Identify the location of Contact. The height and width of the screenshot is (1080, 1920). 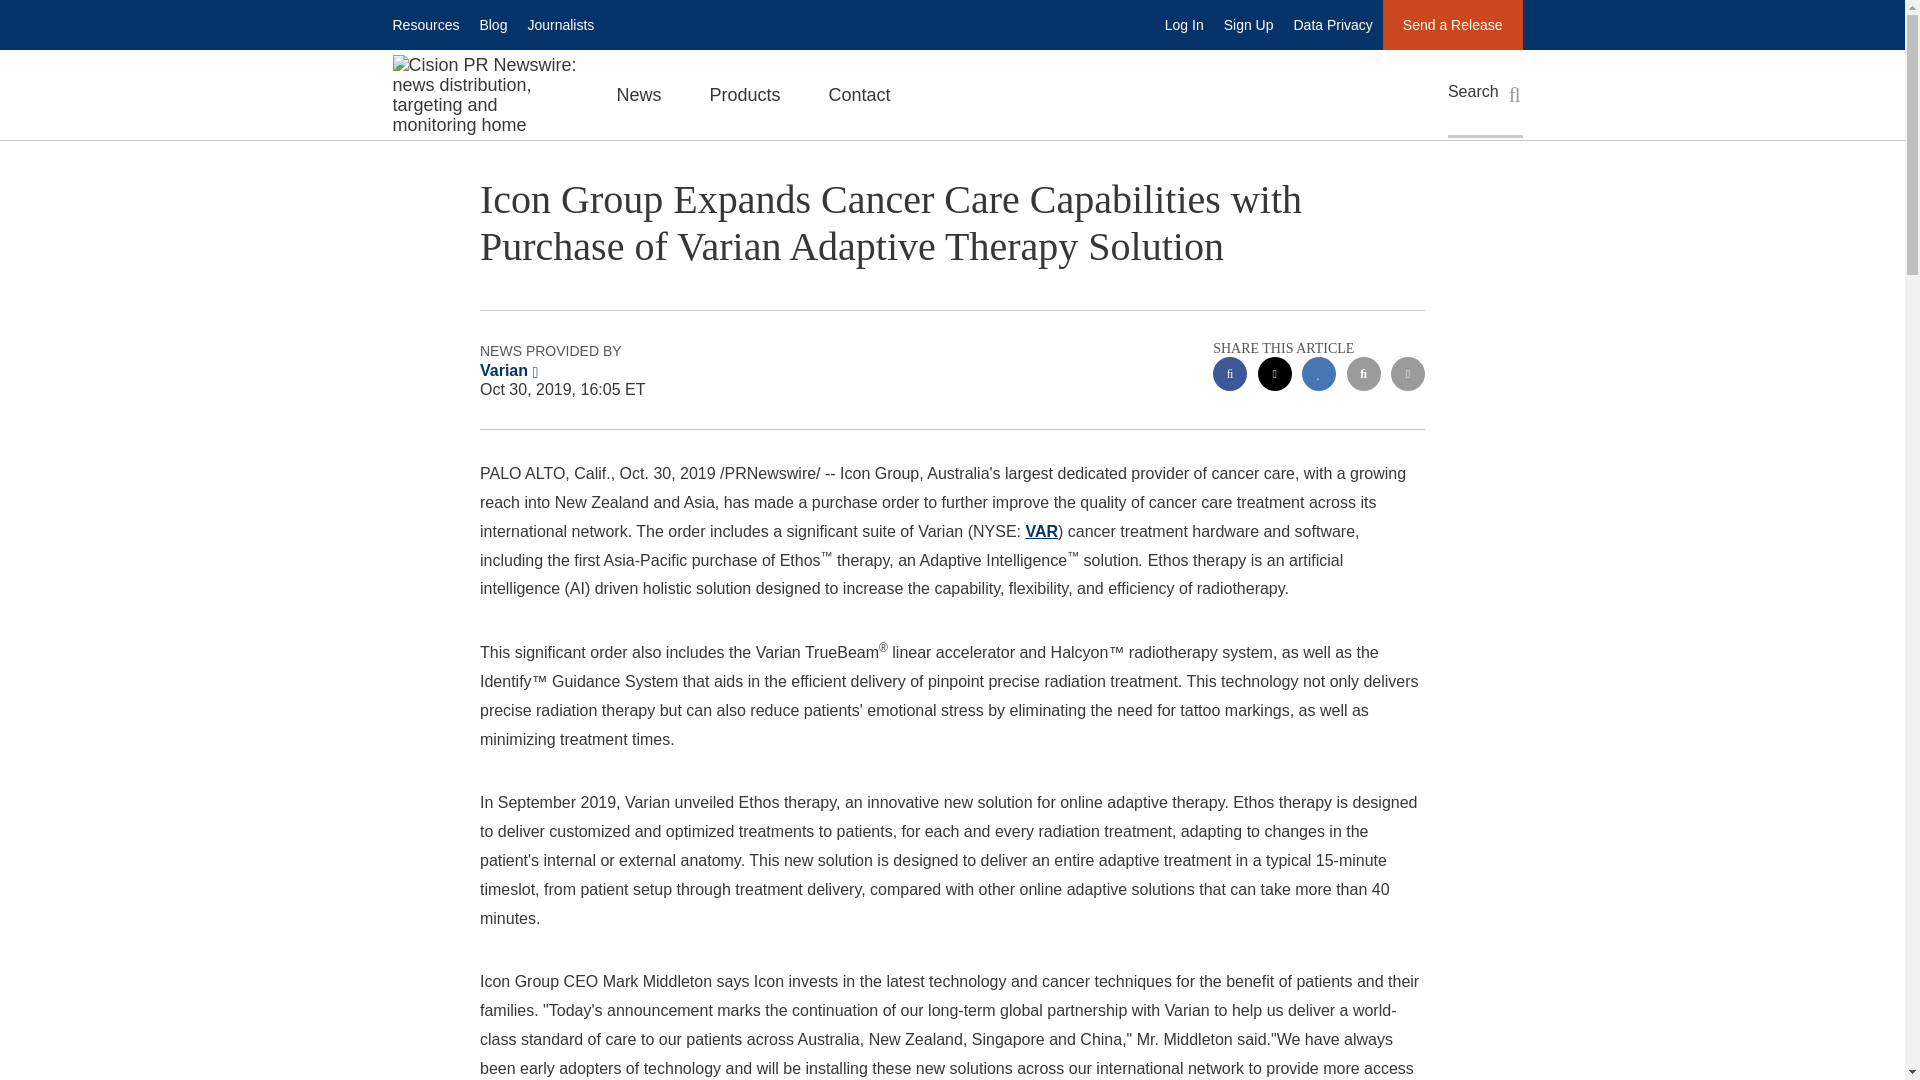
(860, 94).